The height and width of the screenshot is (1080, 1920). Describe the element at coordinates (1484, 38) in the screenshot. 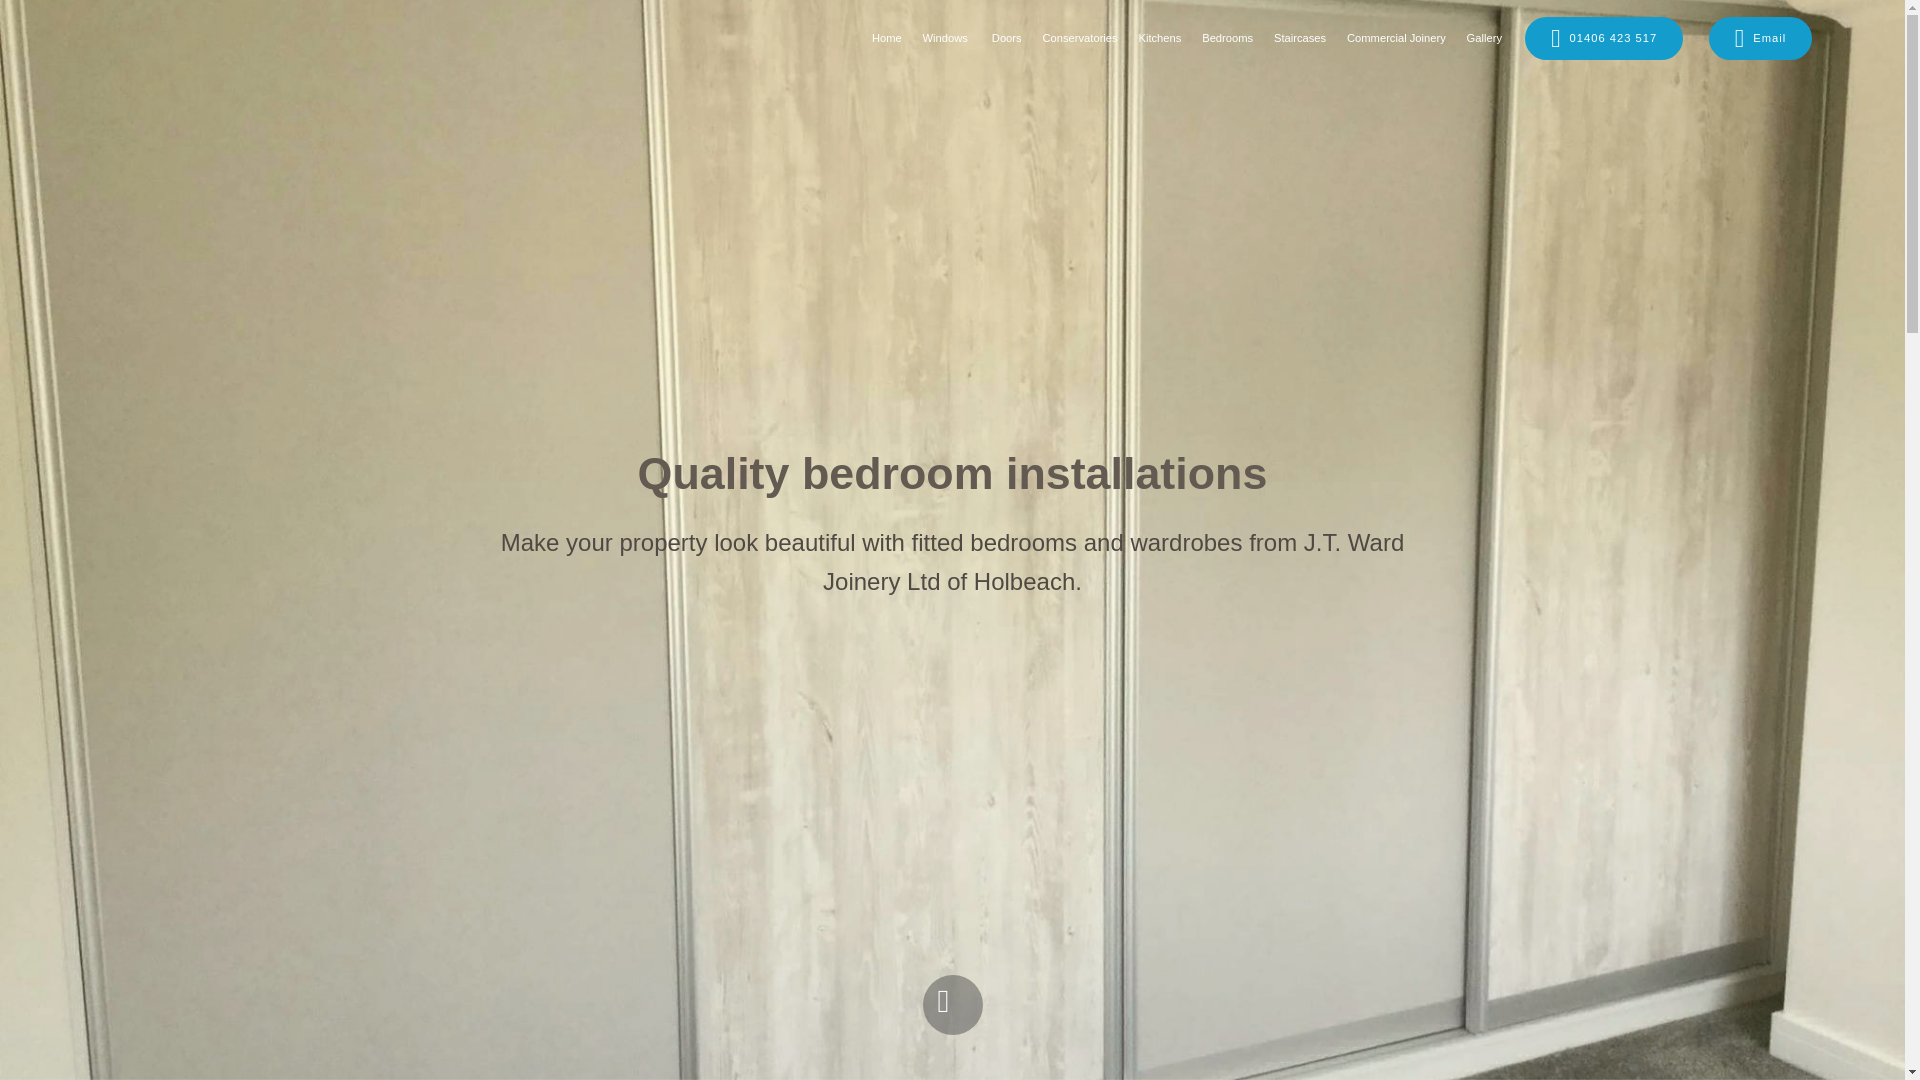

I see `Gallery` at that location.